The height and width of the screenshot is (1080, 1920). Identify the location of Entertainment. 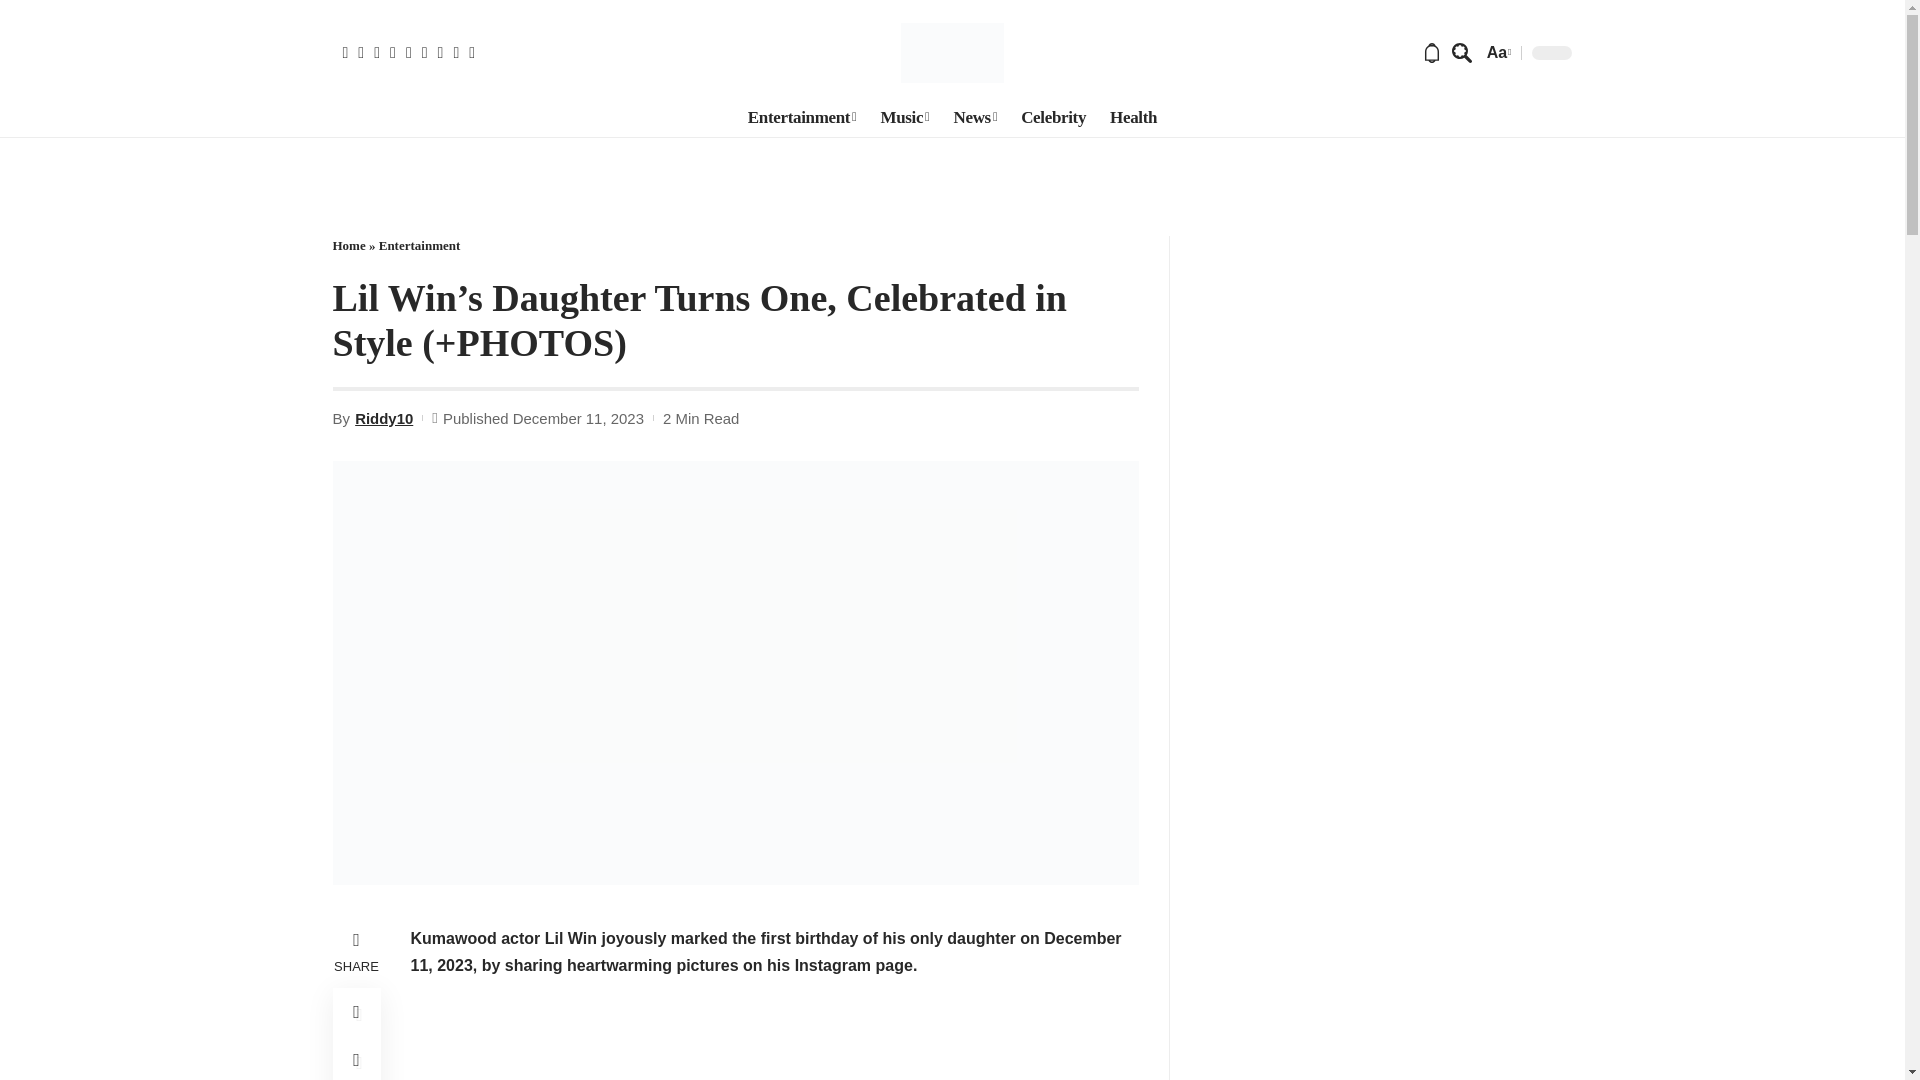
(802, 118).